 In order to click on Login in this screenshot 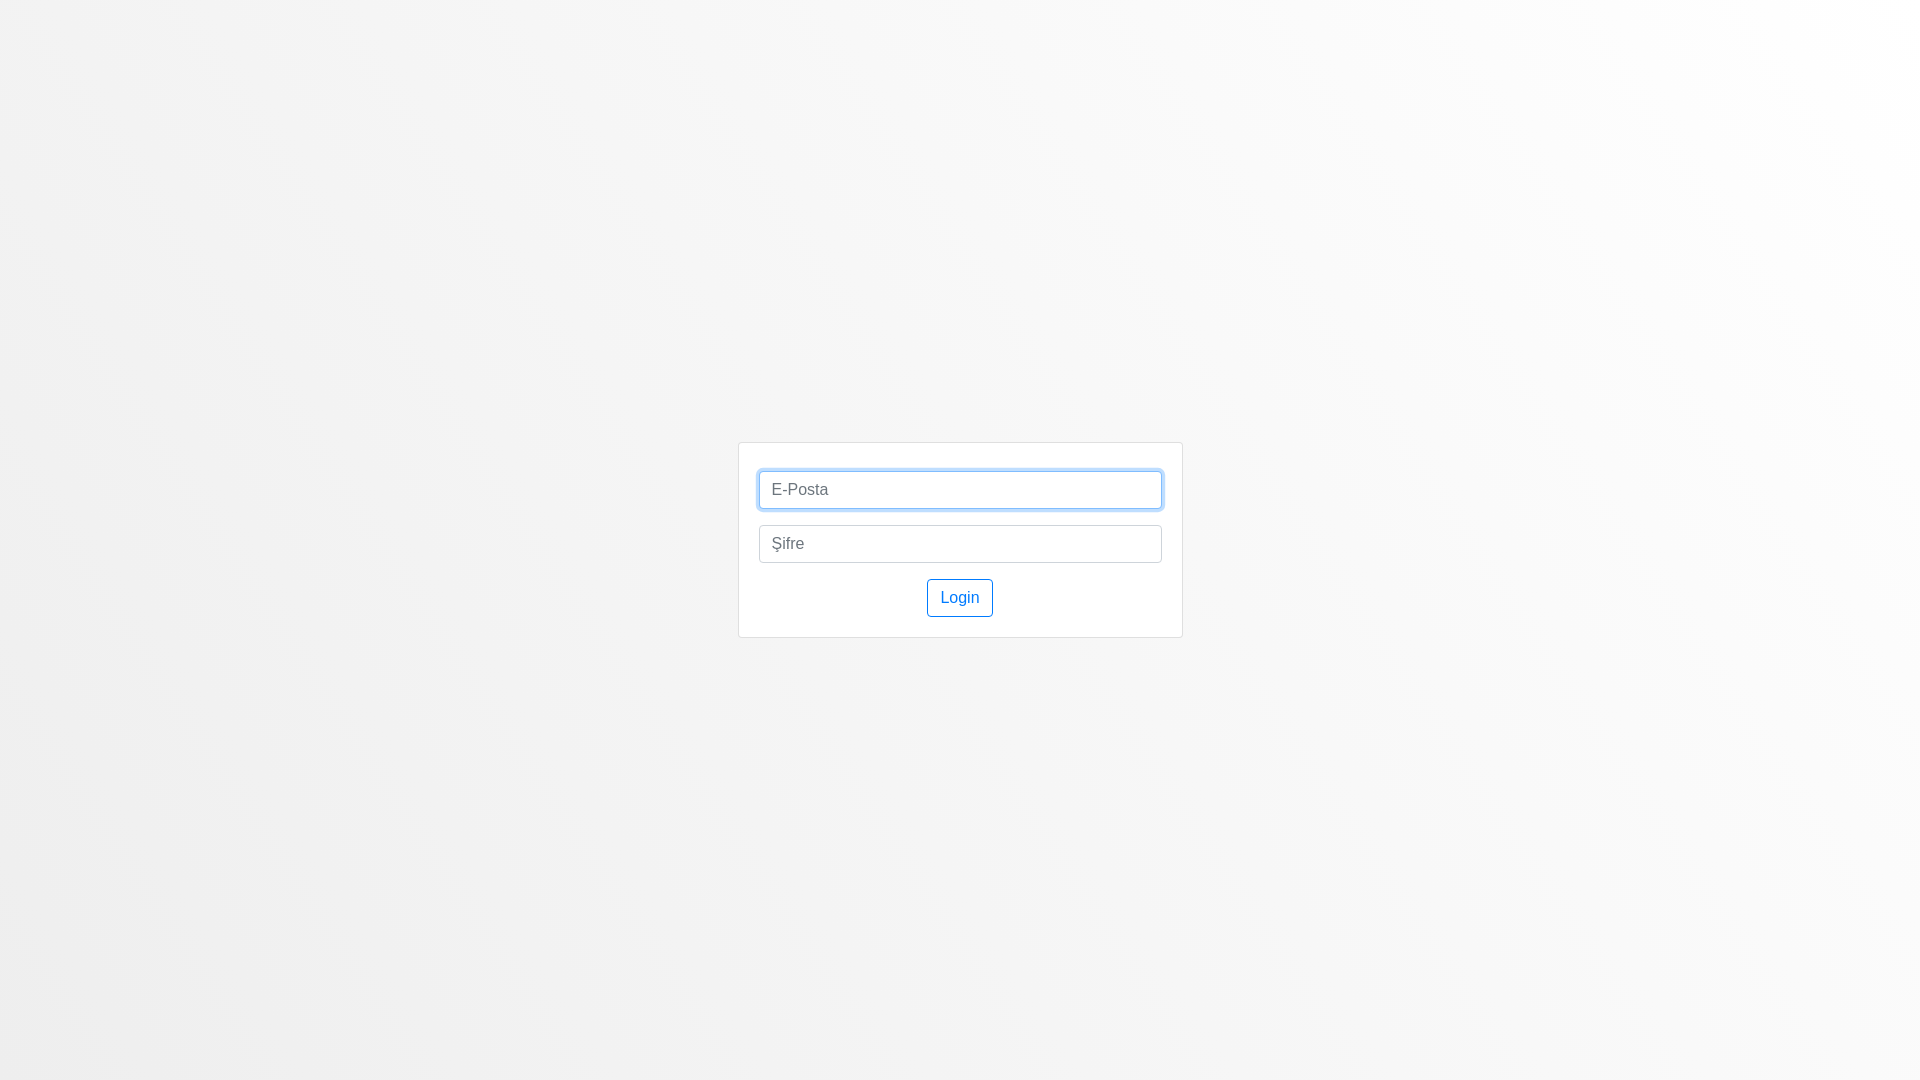, I will do `click(960, 598)`.